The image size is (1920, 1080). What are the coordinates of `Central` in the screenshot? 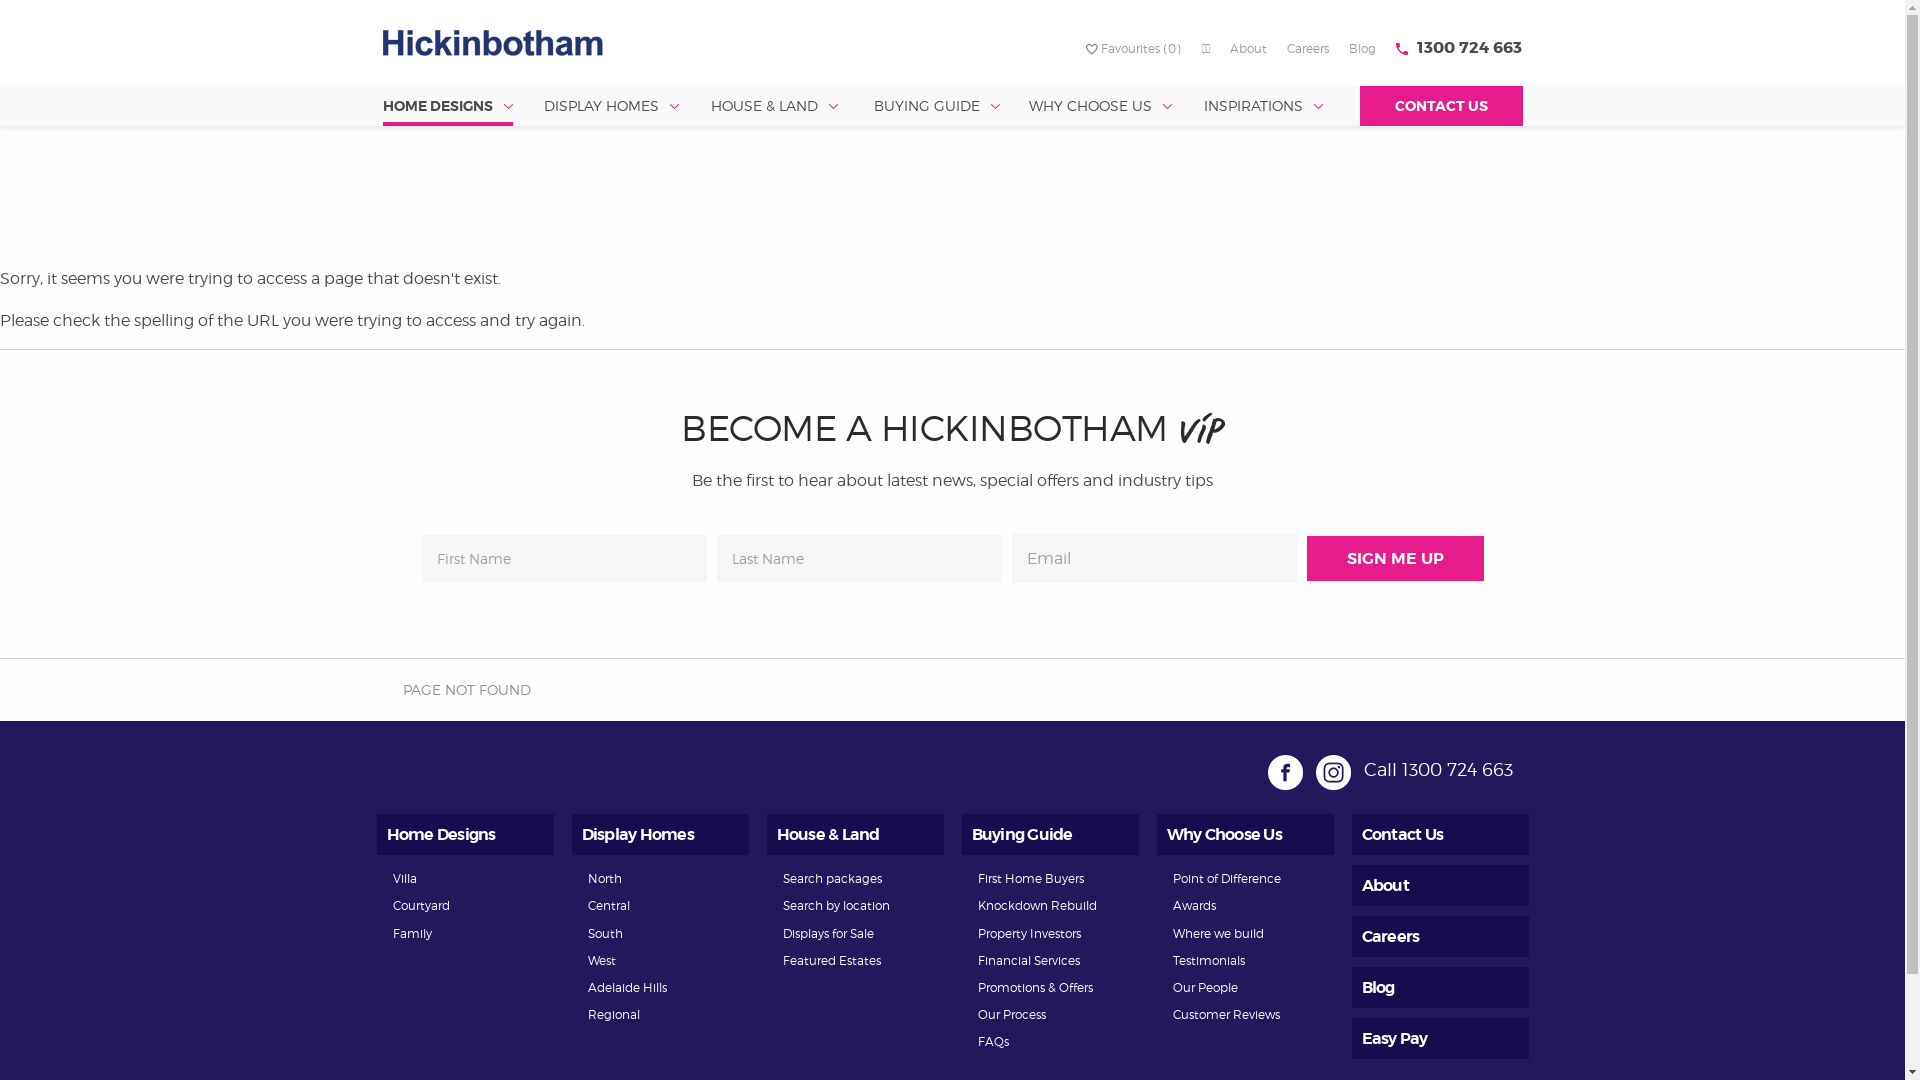 It's located at (609, 906).